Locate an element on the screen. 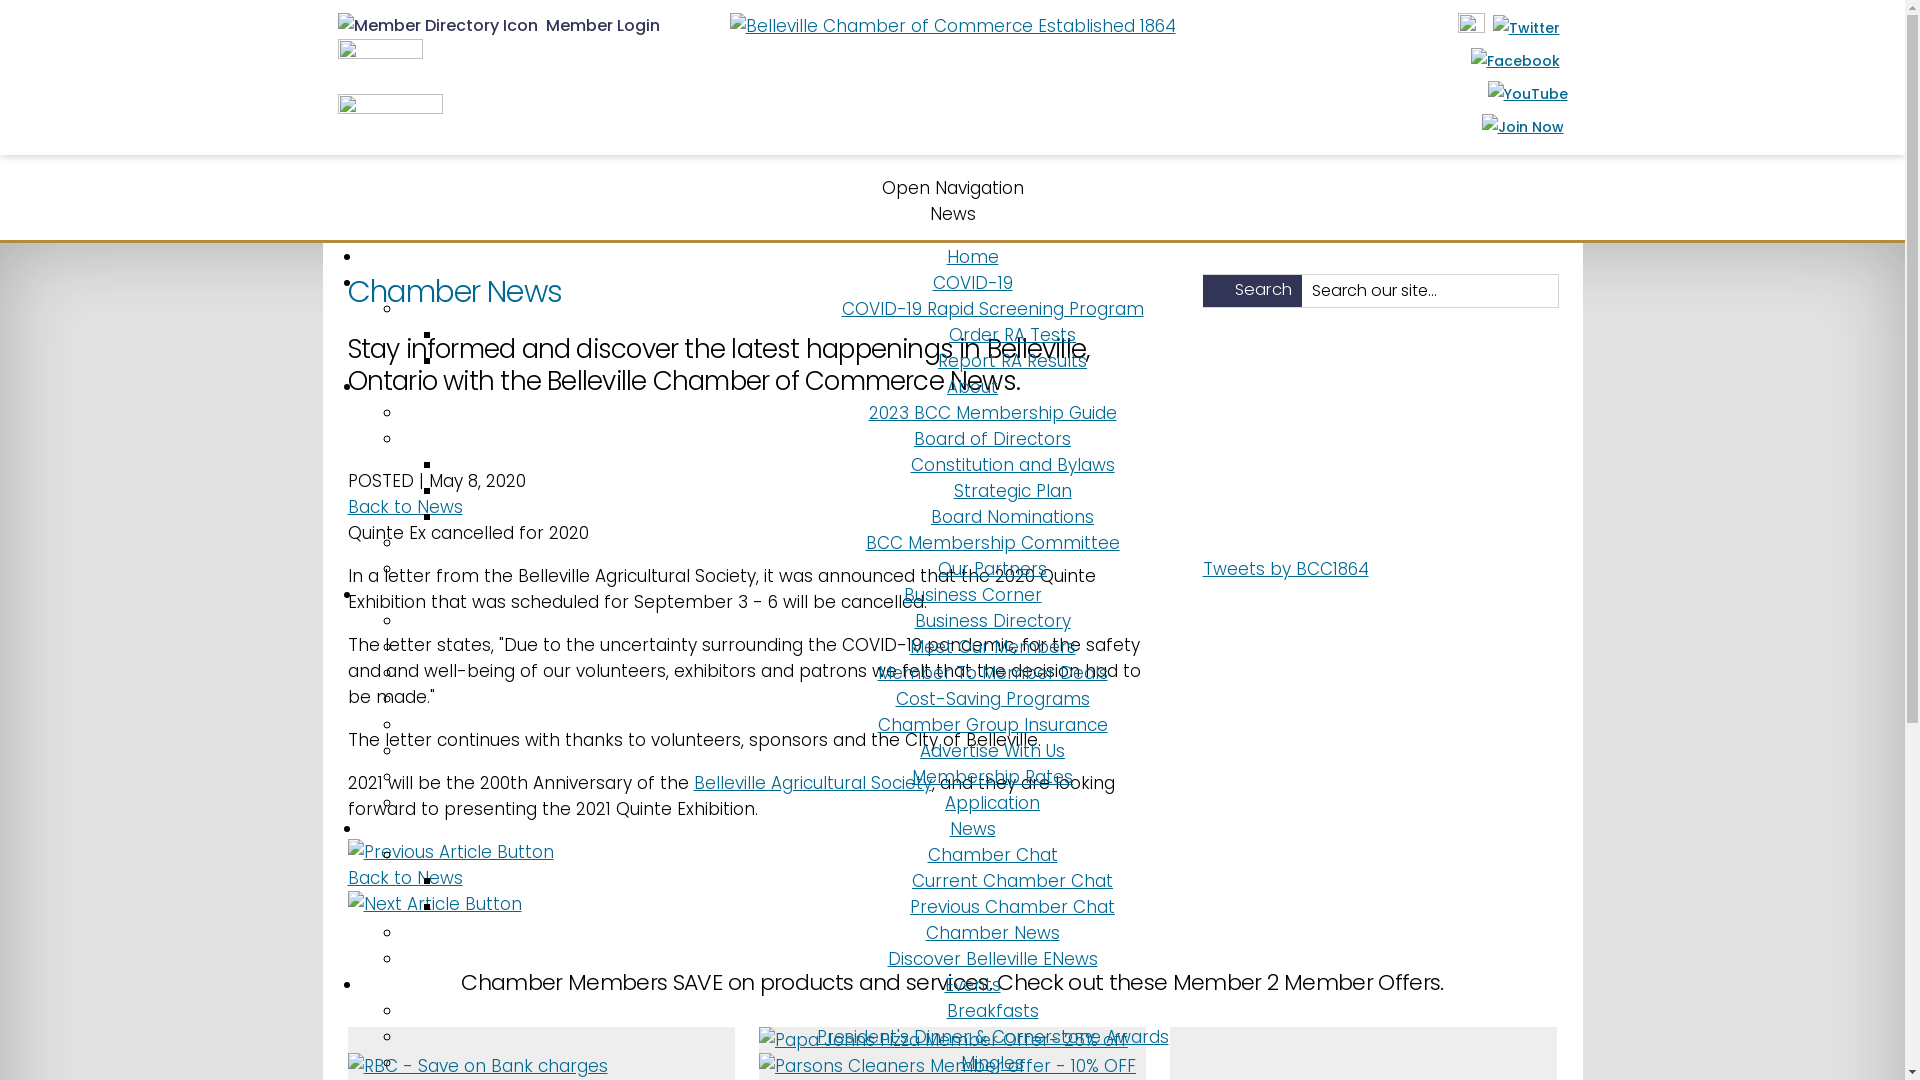 This screenshot has height=1080, width=1920.   Member Login is located at coordinates (499, 26).